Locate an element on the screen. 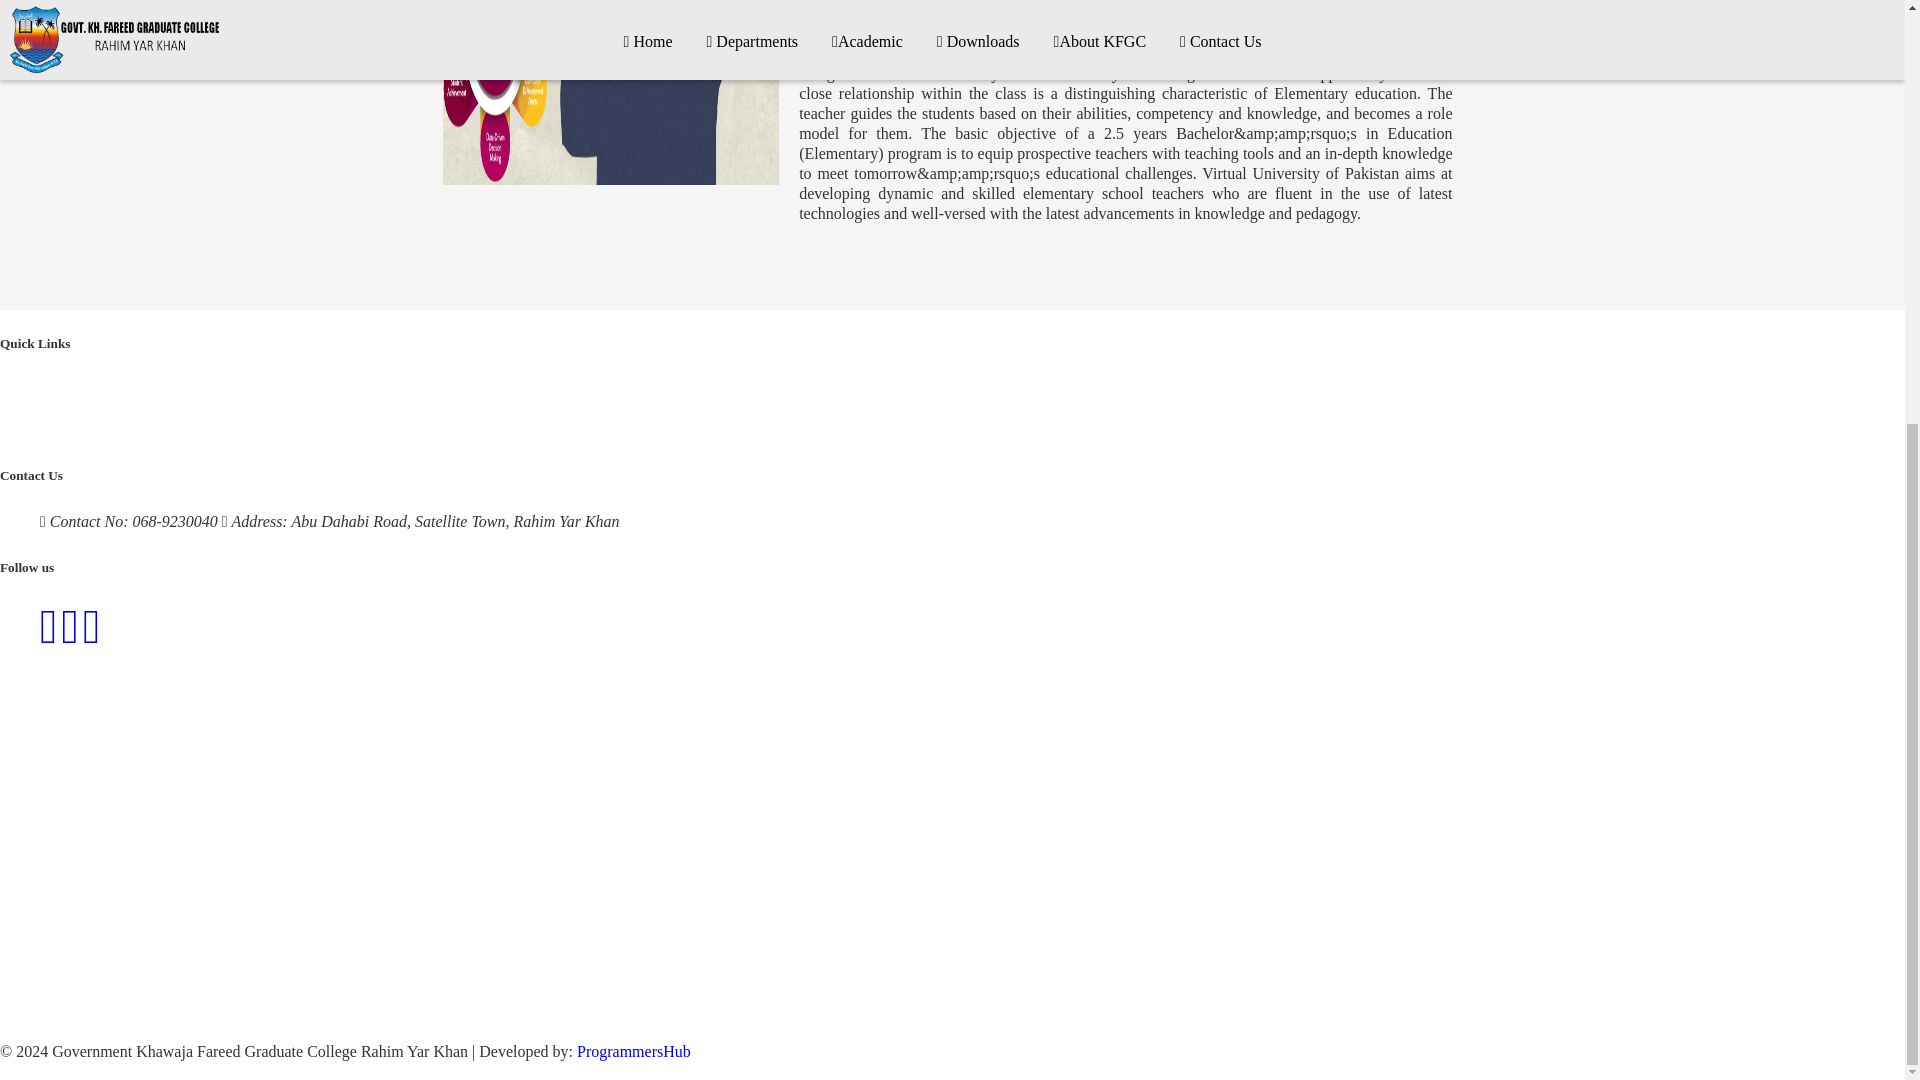 The height and width of the screenshot is (1080, 1920). Merit Lists is located at coordinates (84, 414).